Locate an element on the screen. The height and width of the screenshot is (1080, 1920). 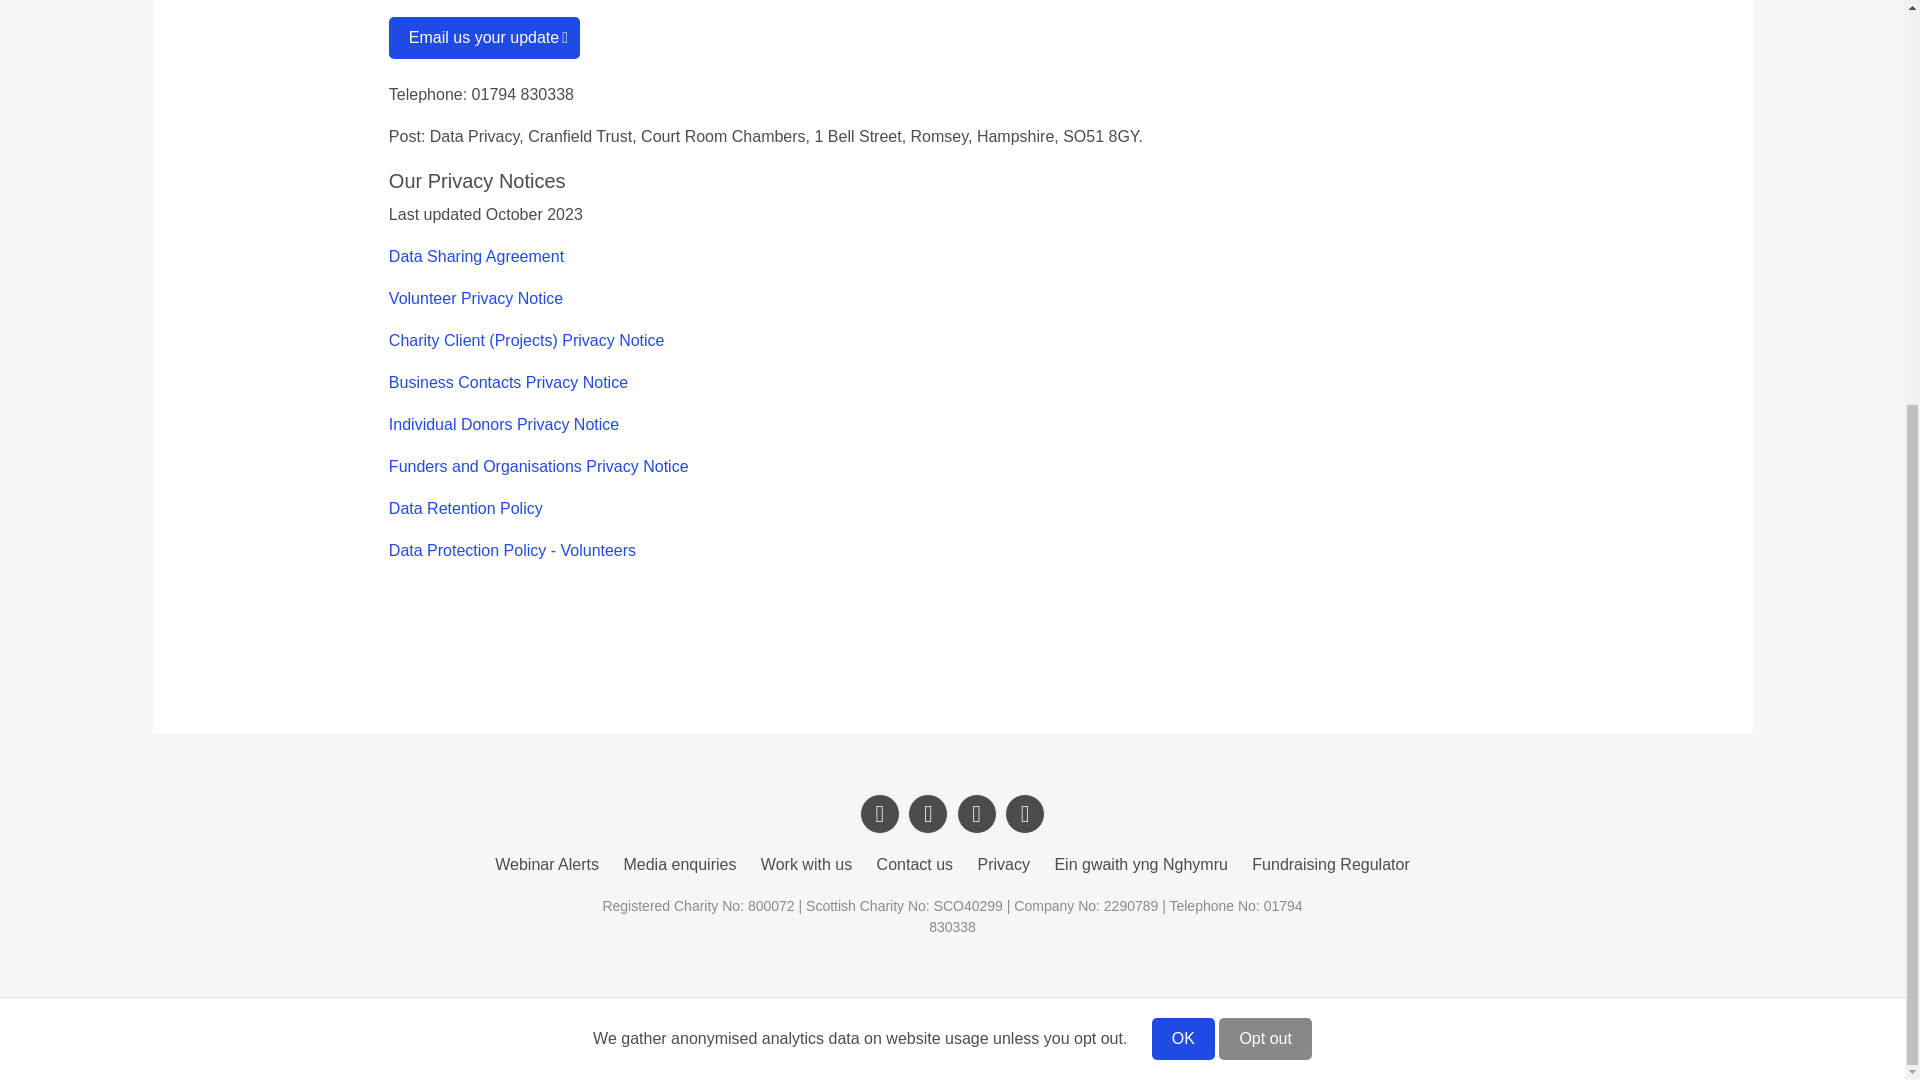
OK is located at coordinates (1184, 400).